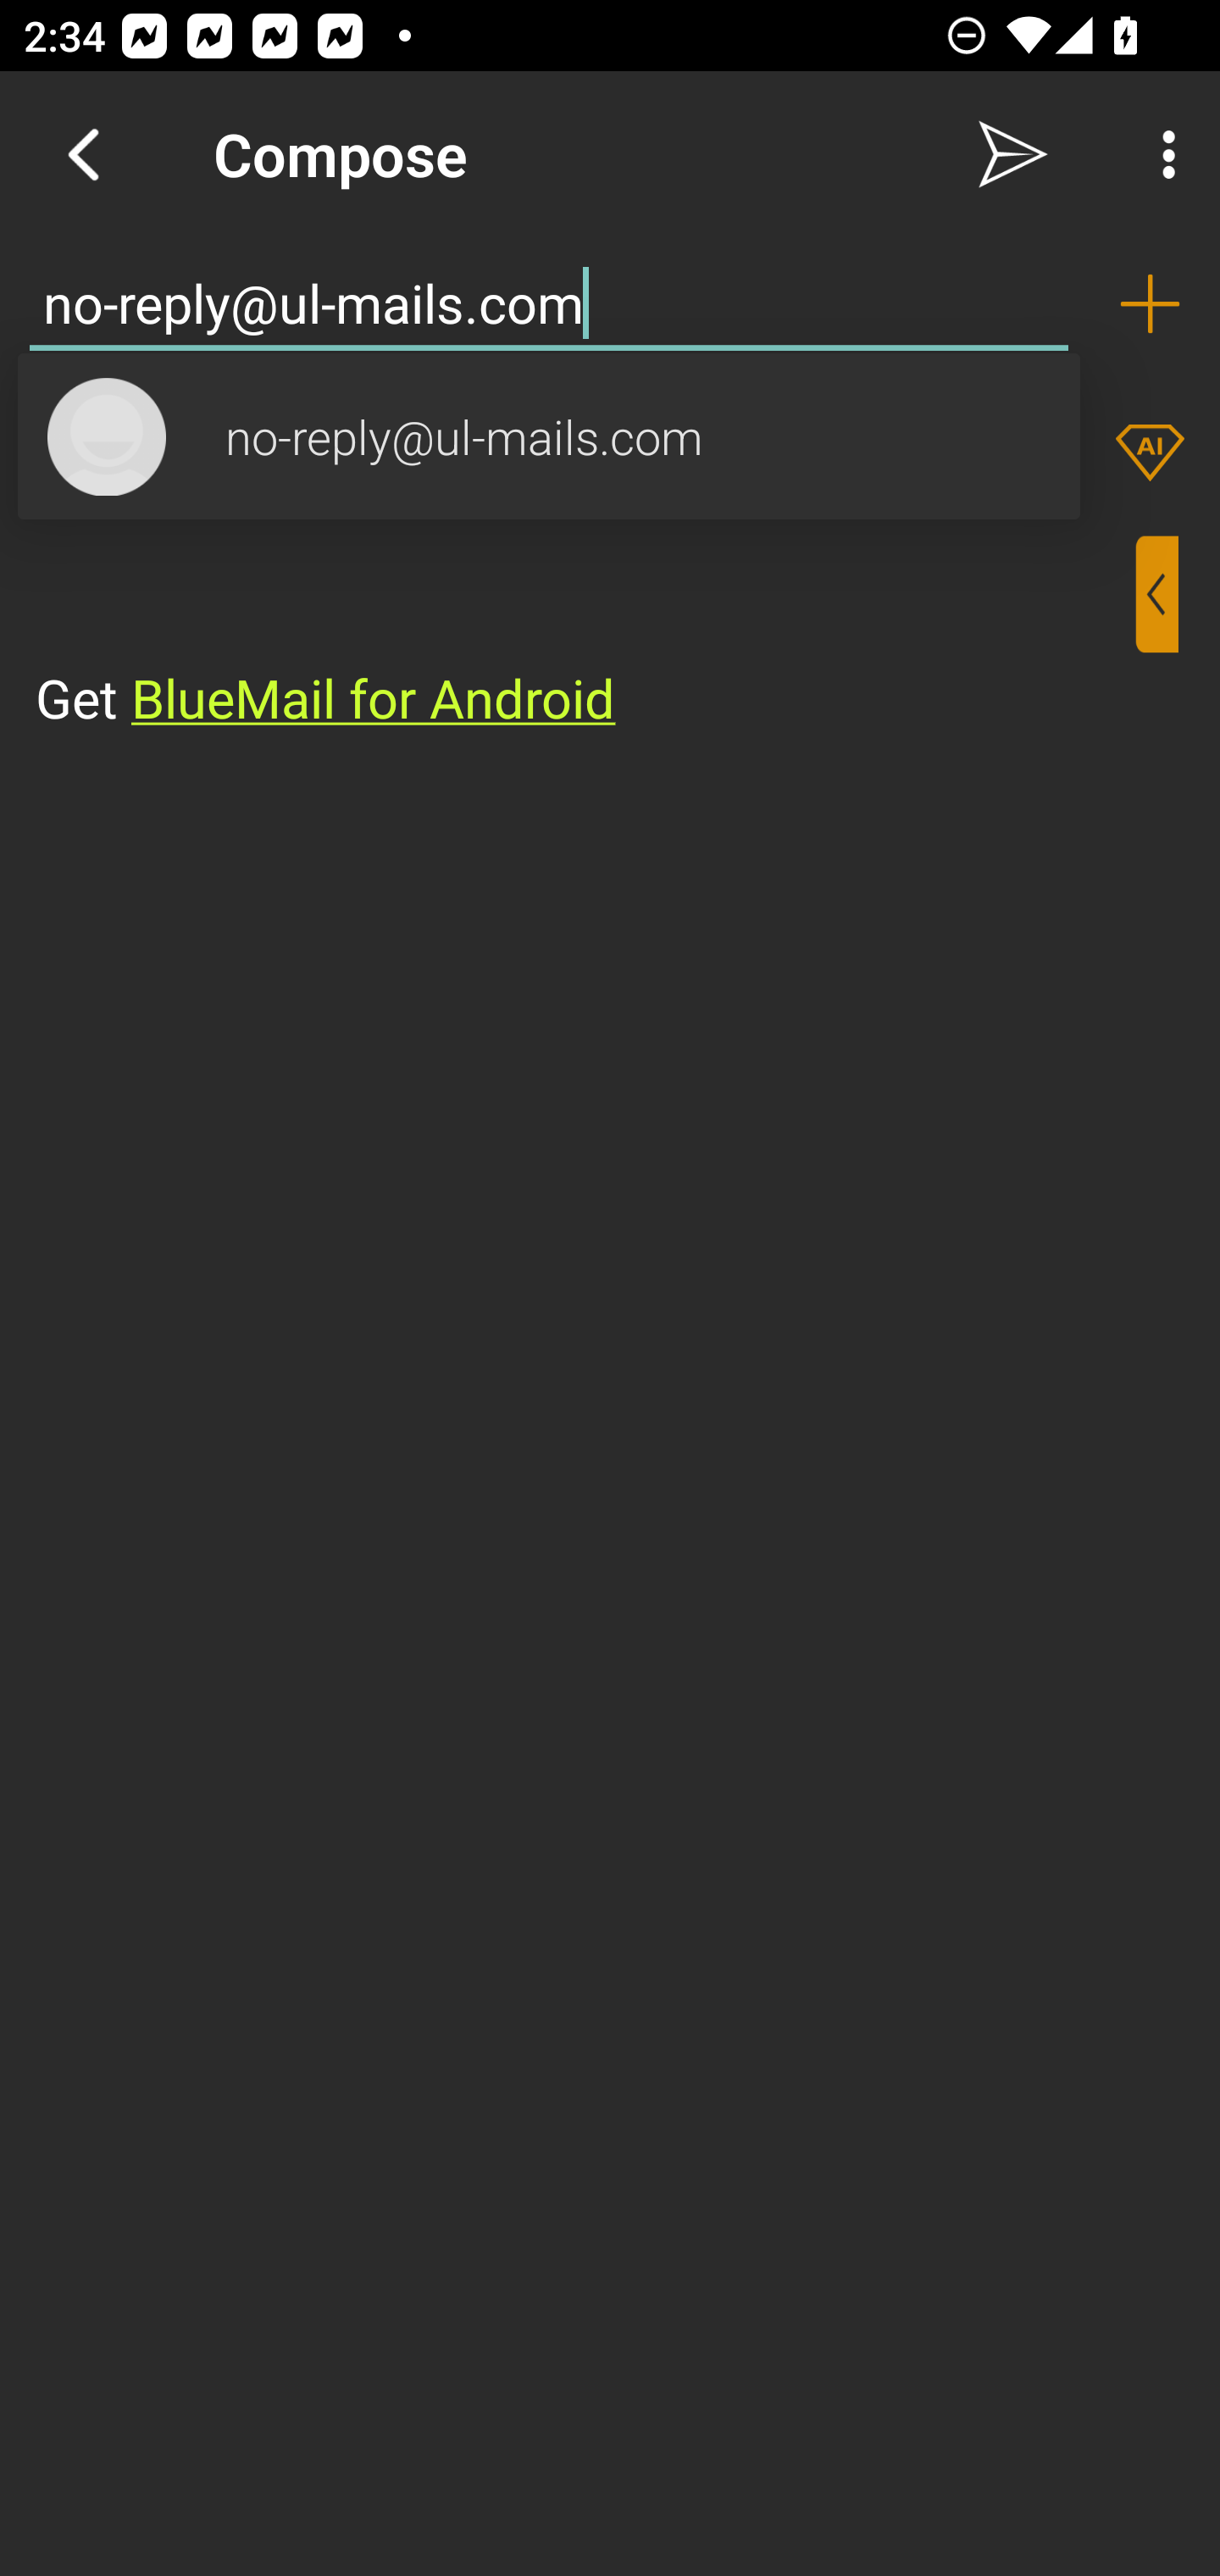  What do you see at coordinates (1150, 303) in the screenshot?
I see `Add recipient (To)` at bounding box center [1150, 303].